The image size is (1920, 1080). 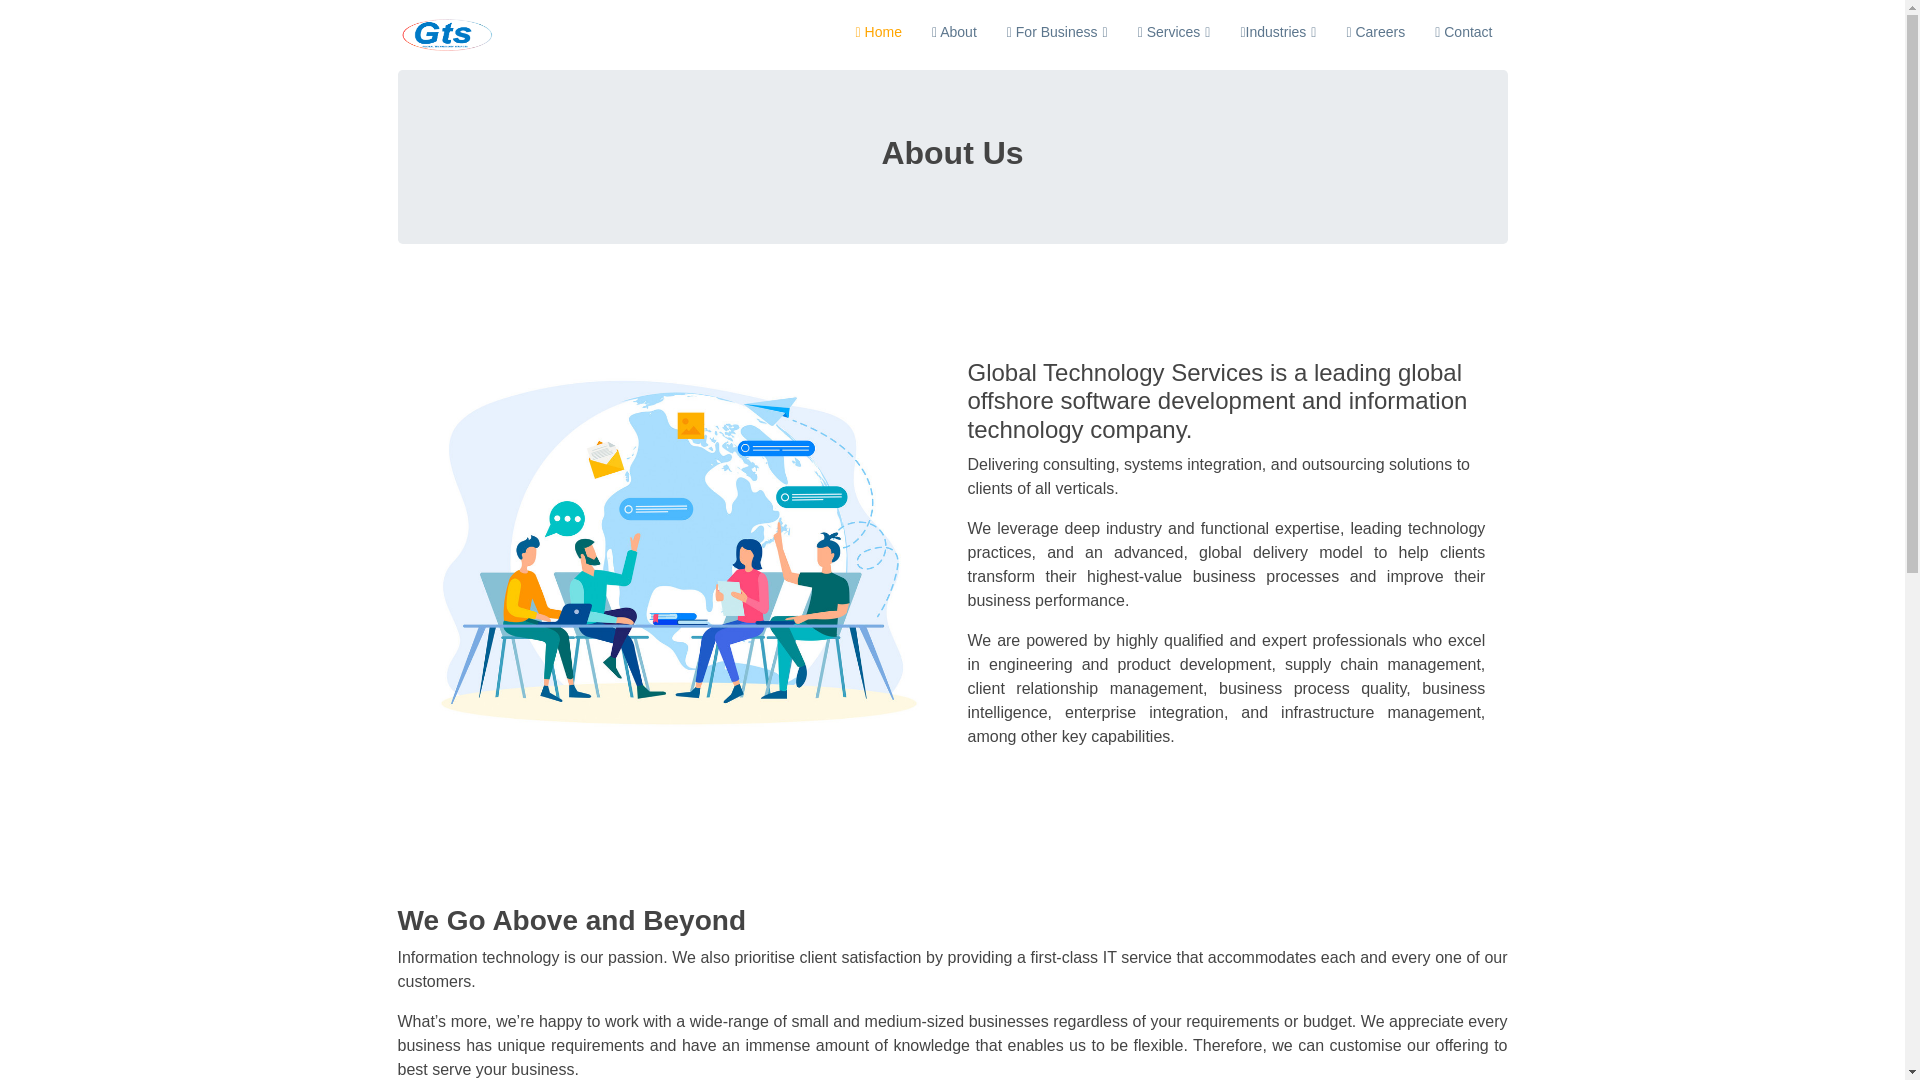 What do you see at coordinates (1464, 32) in the screenshot?
I see `Contact` at bounding box center [1464, 32].